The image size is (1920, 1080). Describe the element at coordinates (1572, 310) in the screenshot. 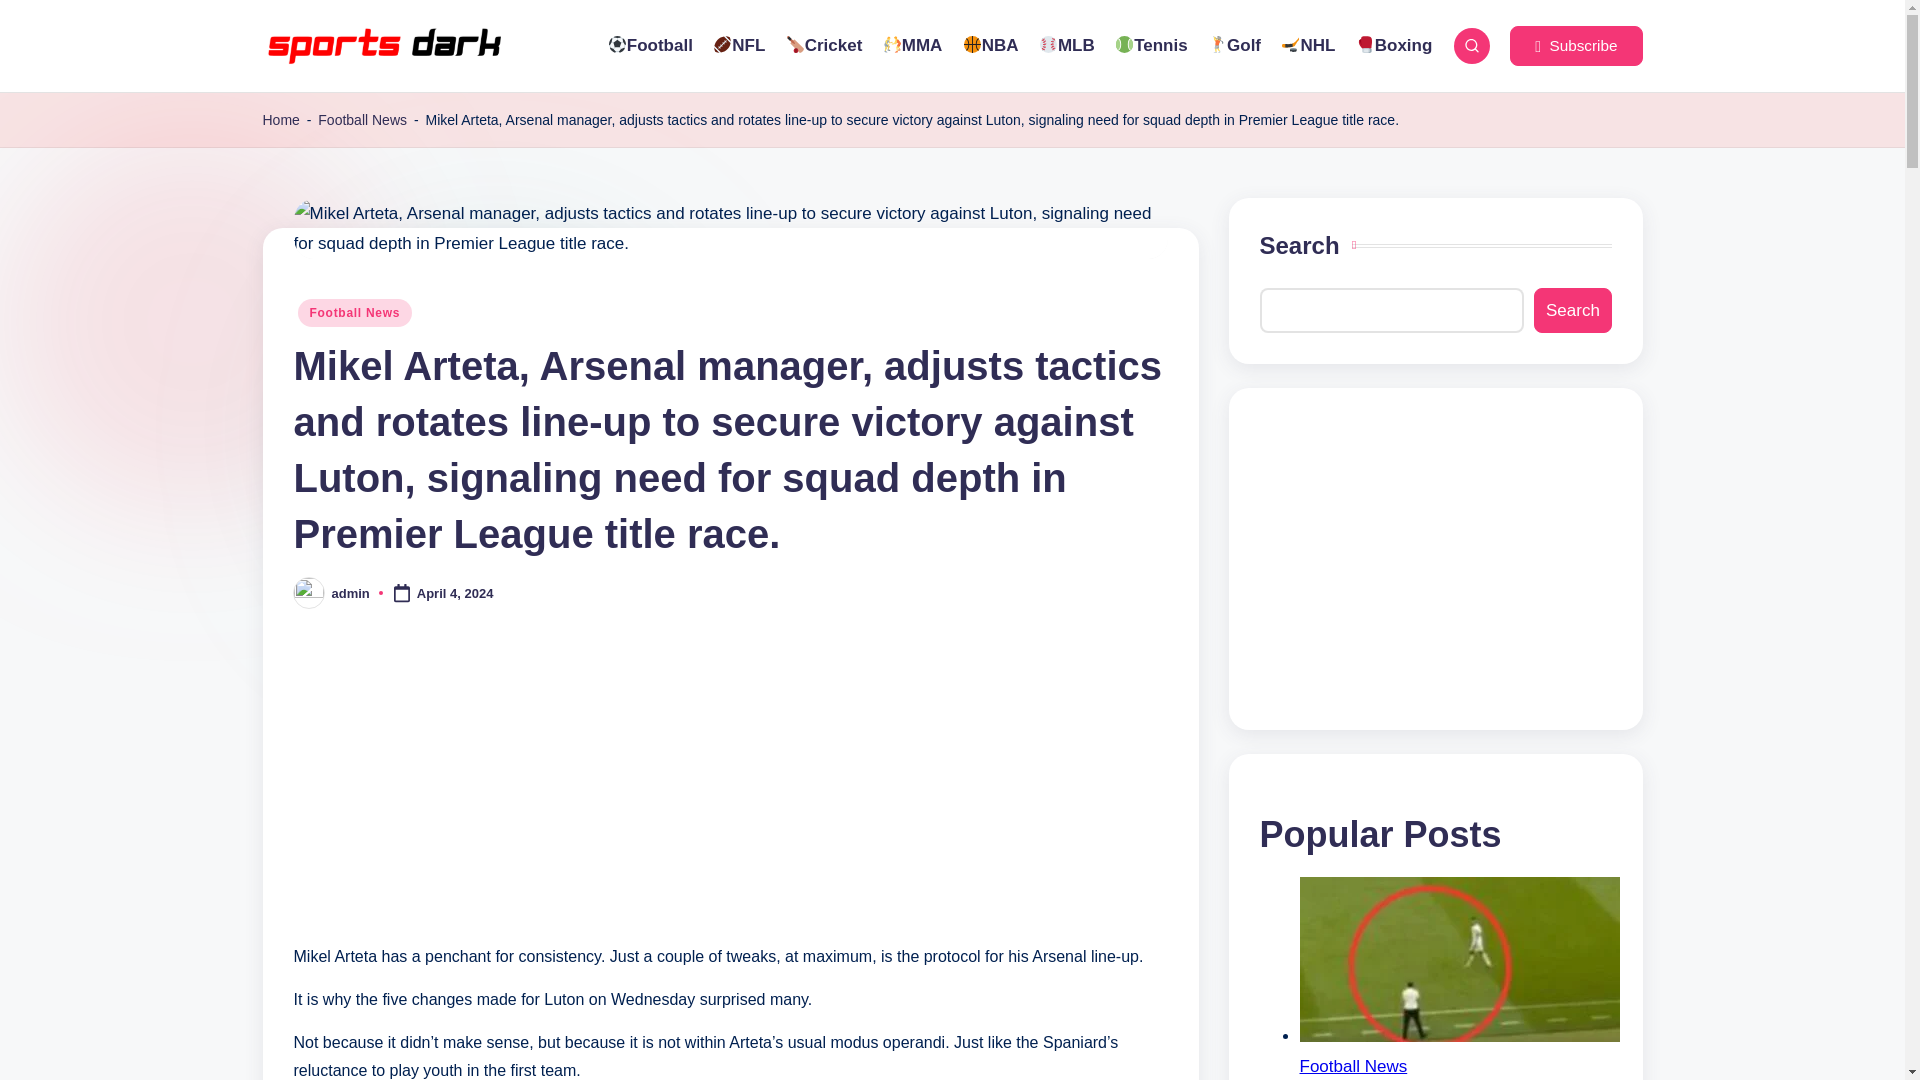

I see `Search` at that location.